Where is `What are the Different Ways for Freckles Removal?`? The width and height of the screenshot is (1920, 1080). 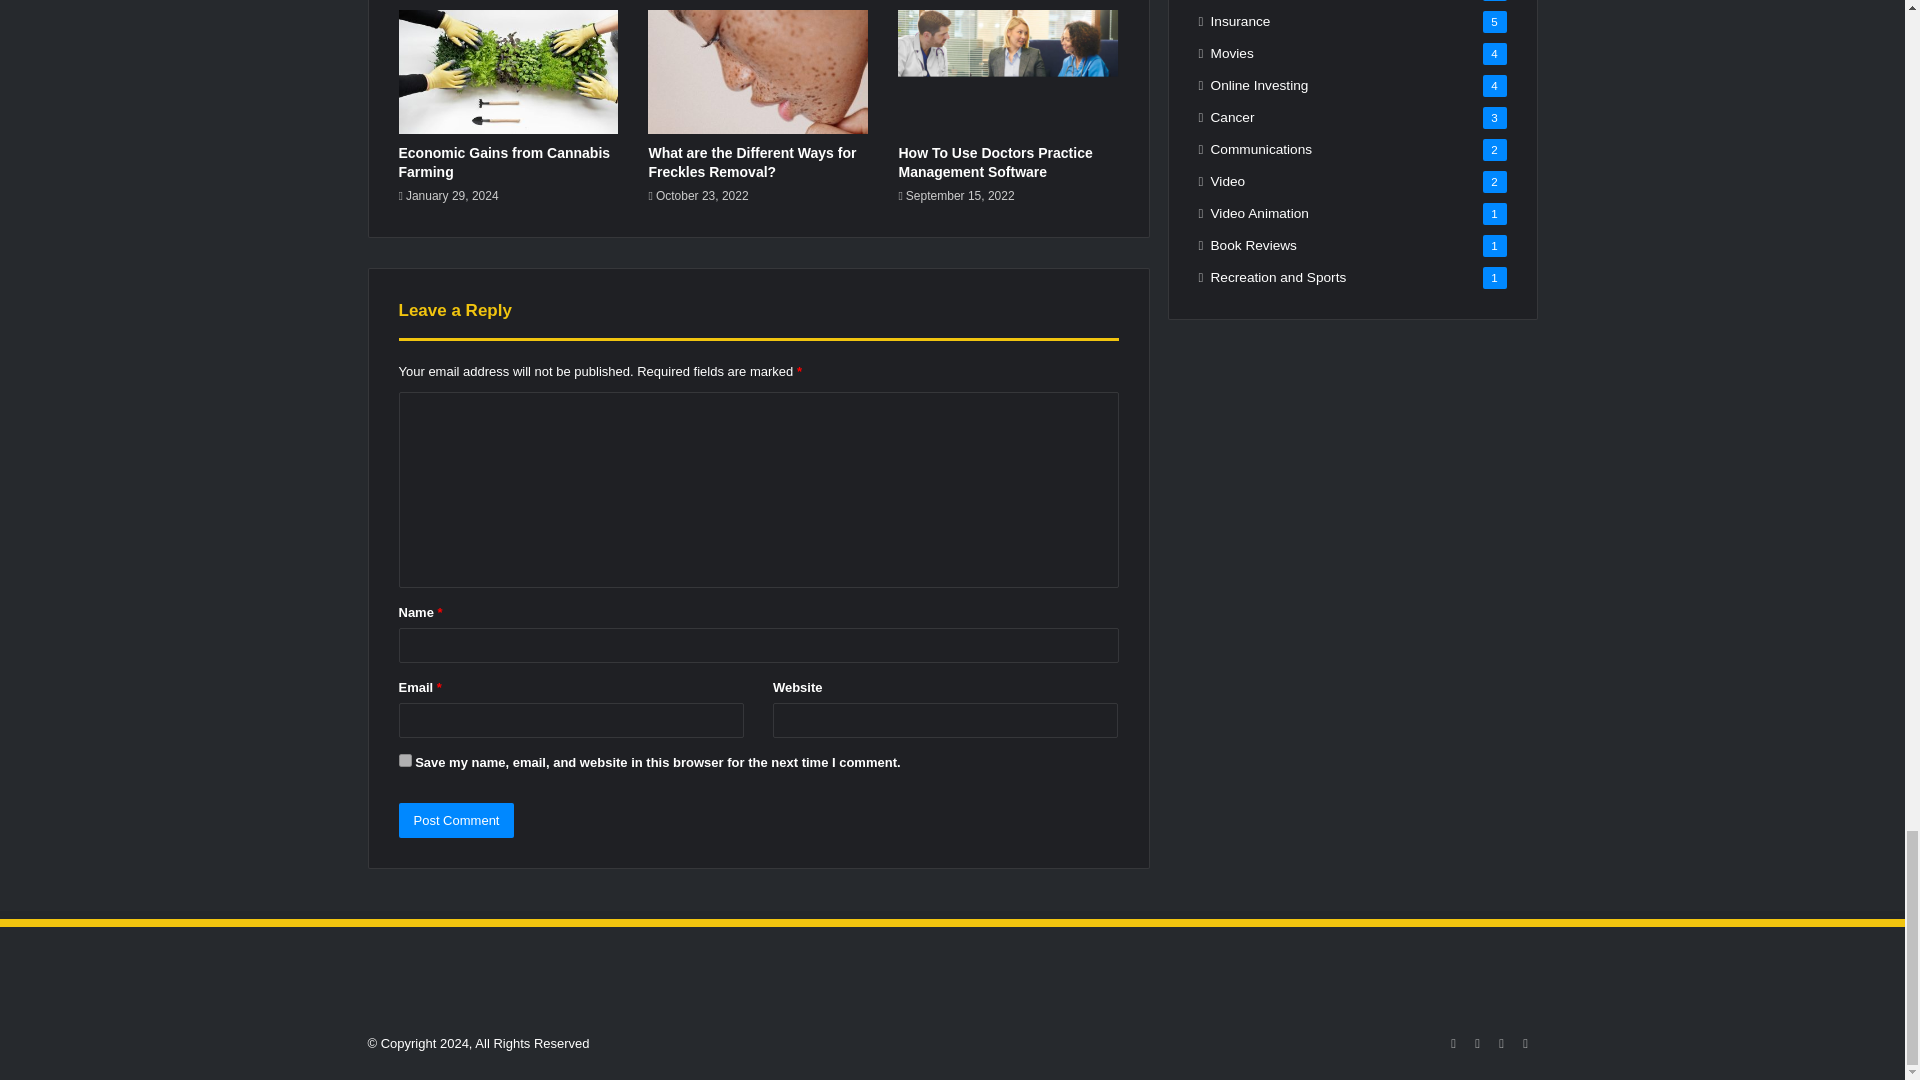
What are the Different Ways for Freckles Removal? is located at coordinates (752, 162).